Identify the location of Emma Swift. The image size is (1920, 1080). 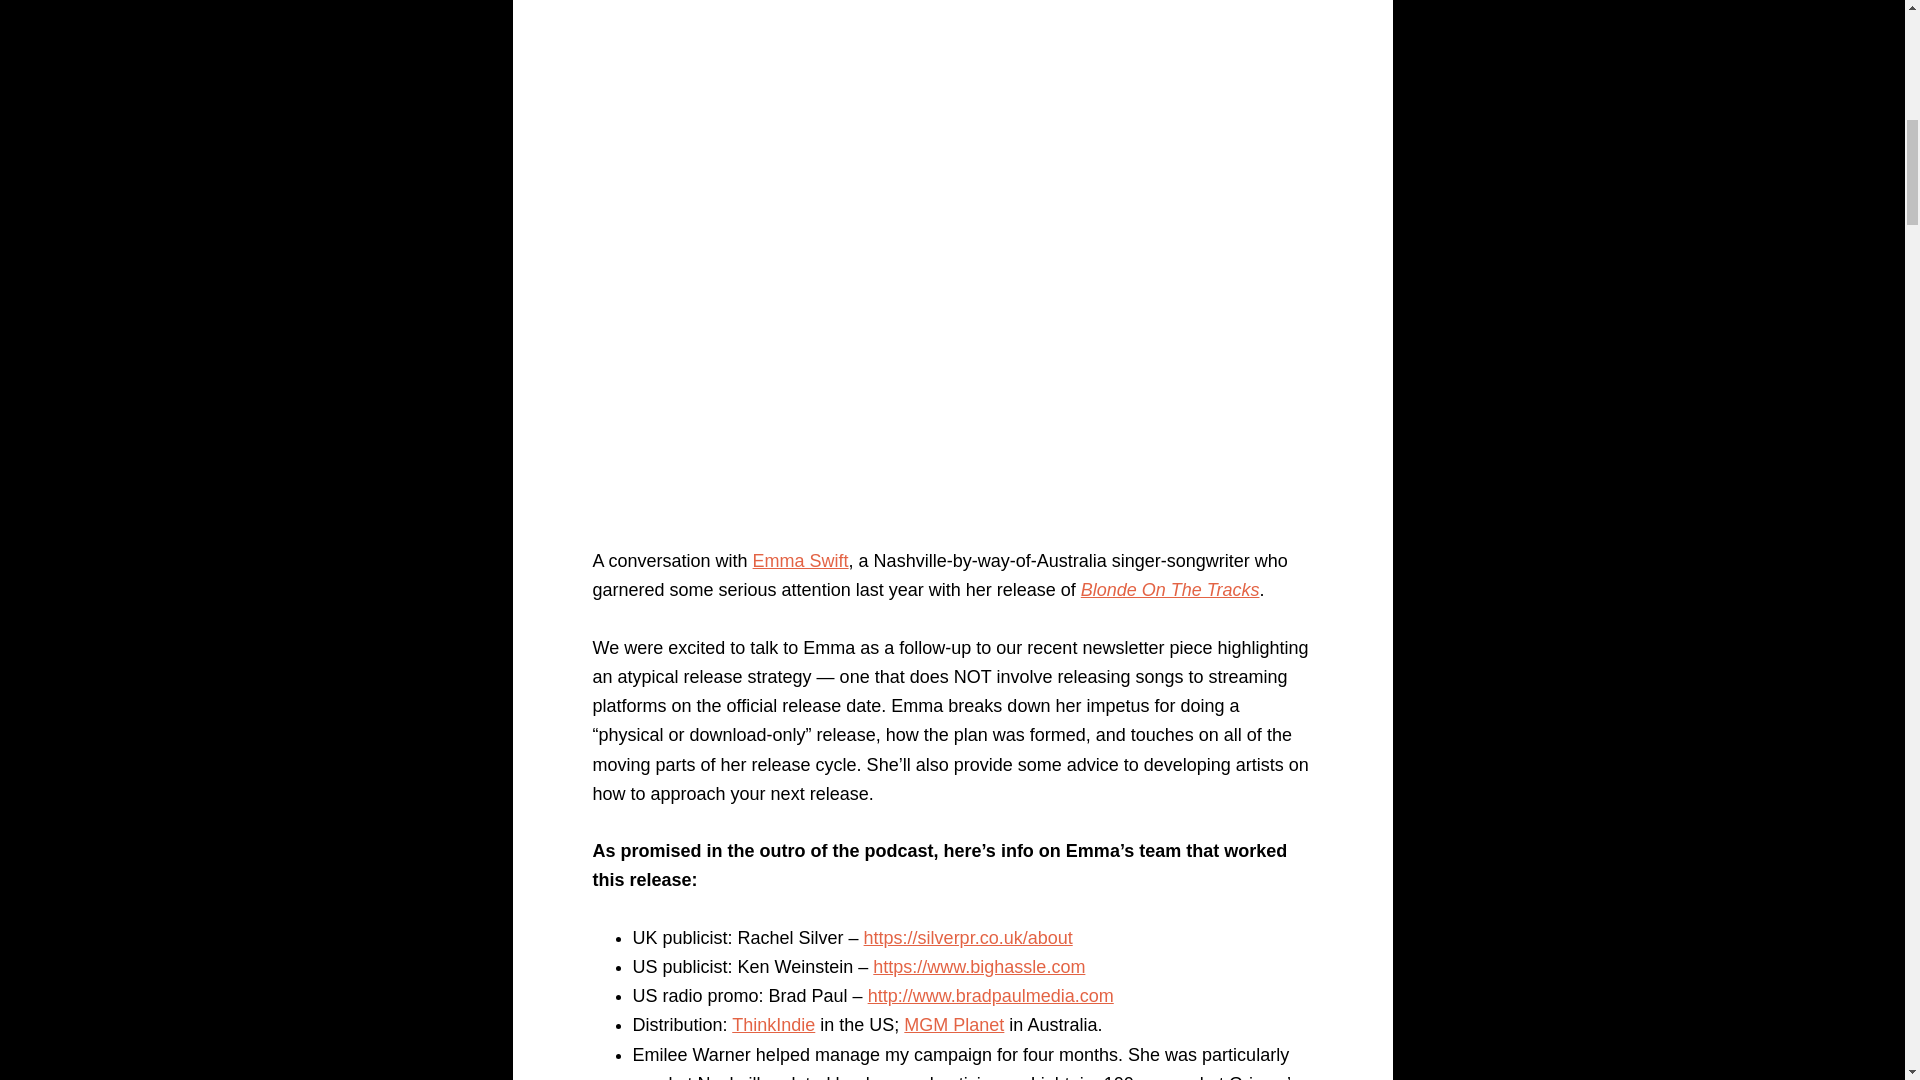
(800, 560).